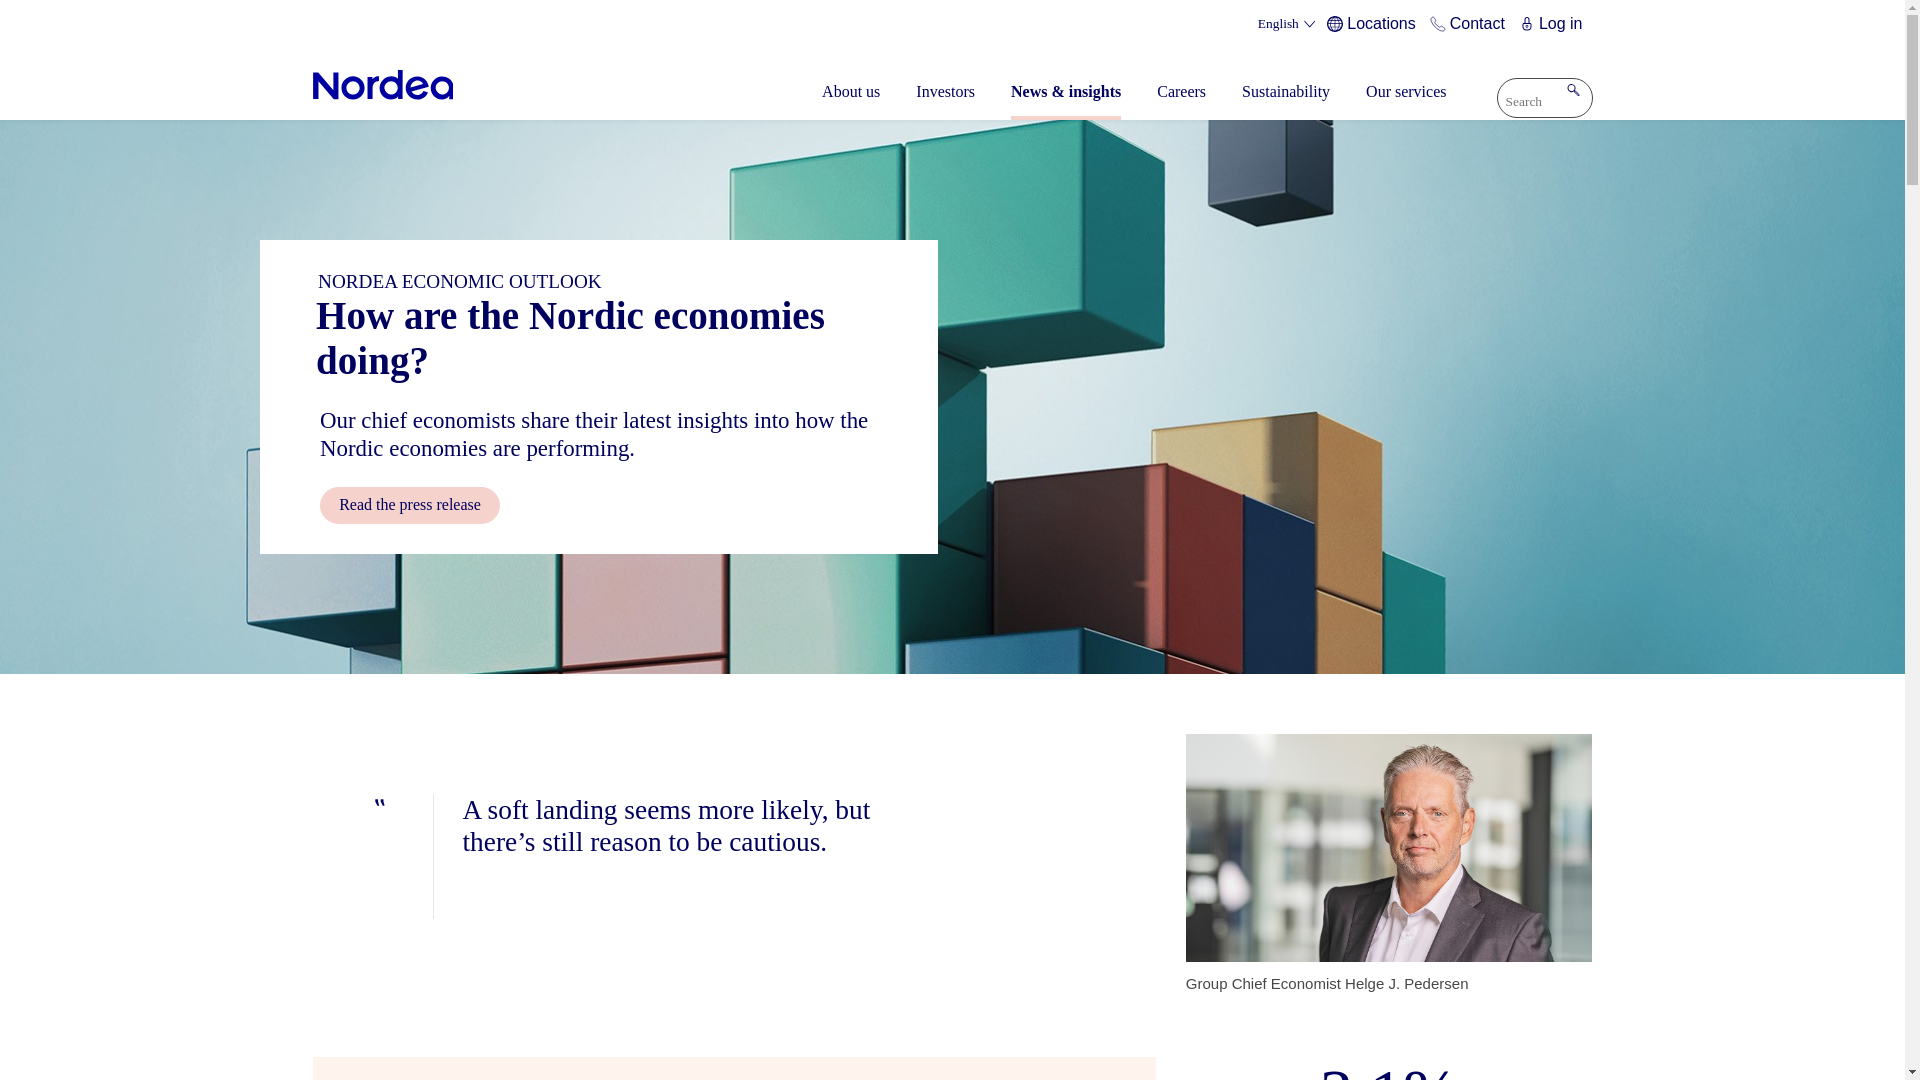 The width and height of the screenshot is (1920, 1080). Describe the element at coordinates (1288, 24) in the screenshot. I see `English` at that location.